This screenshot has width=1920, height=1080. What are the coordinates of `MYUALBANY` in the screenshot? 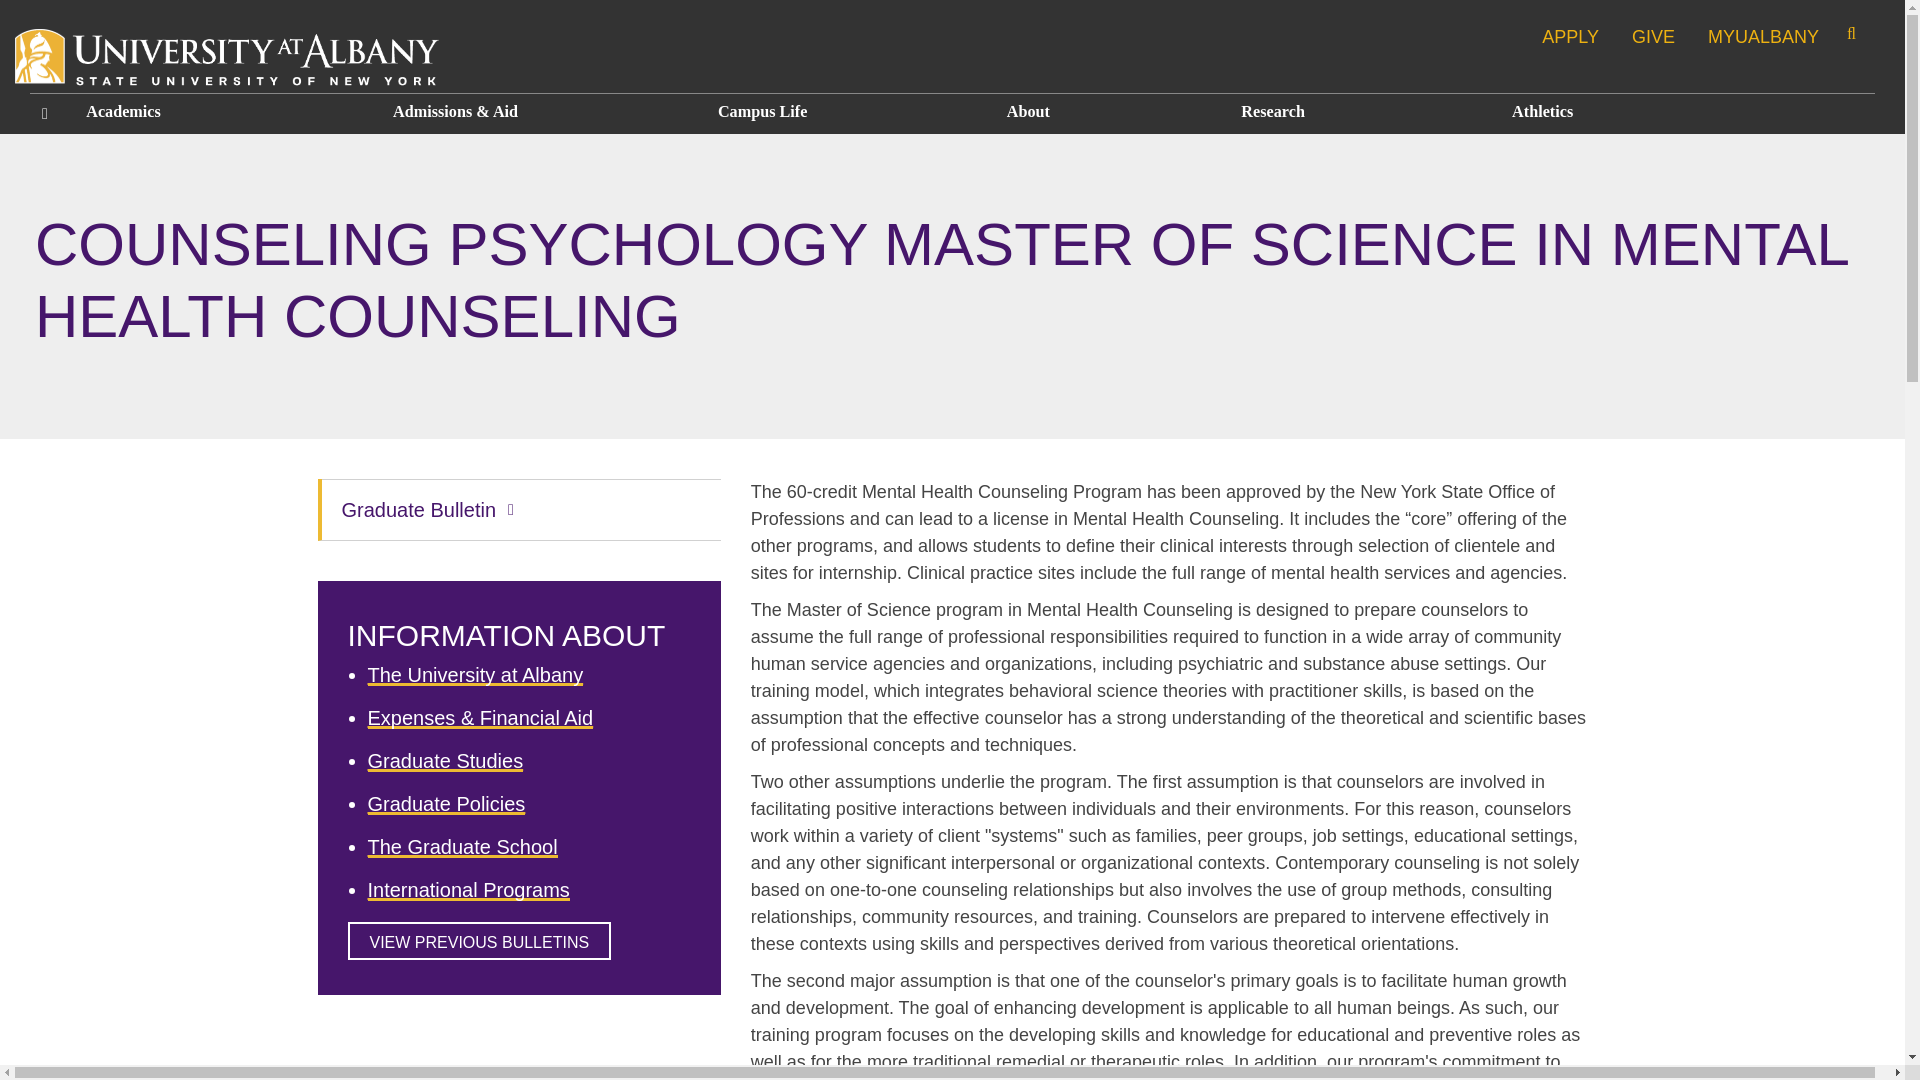 It's located at (1764, 36).